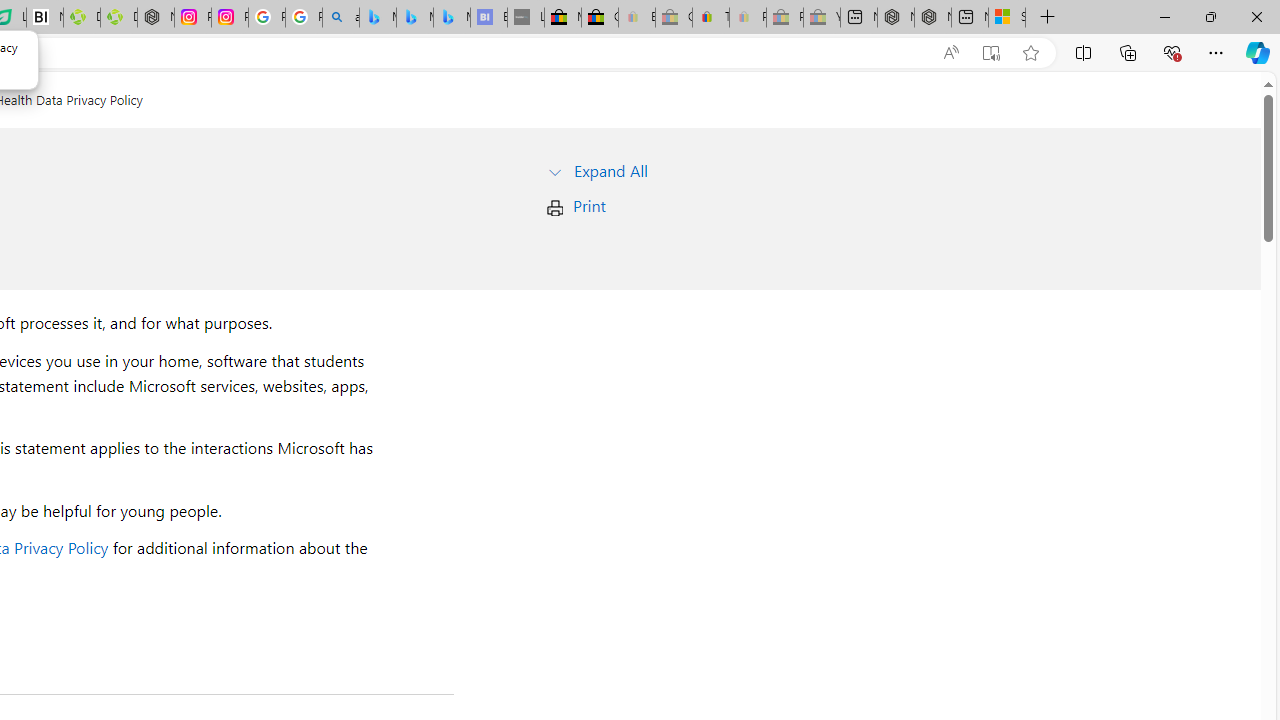  What do you see at coordinates (784, 18) in the screenshot?
I see `Press Room - eBay Inc. - Sleeping` at bounding box center [784, 18].